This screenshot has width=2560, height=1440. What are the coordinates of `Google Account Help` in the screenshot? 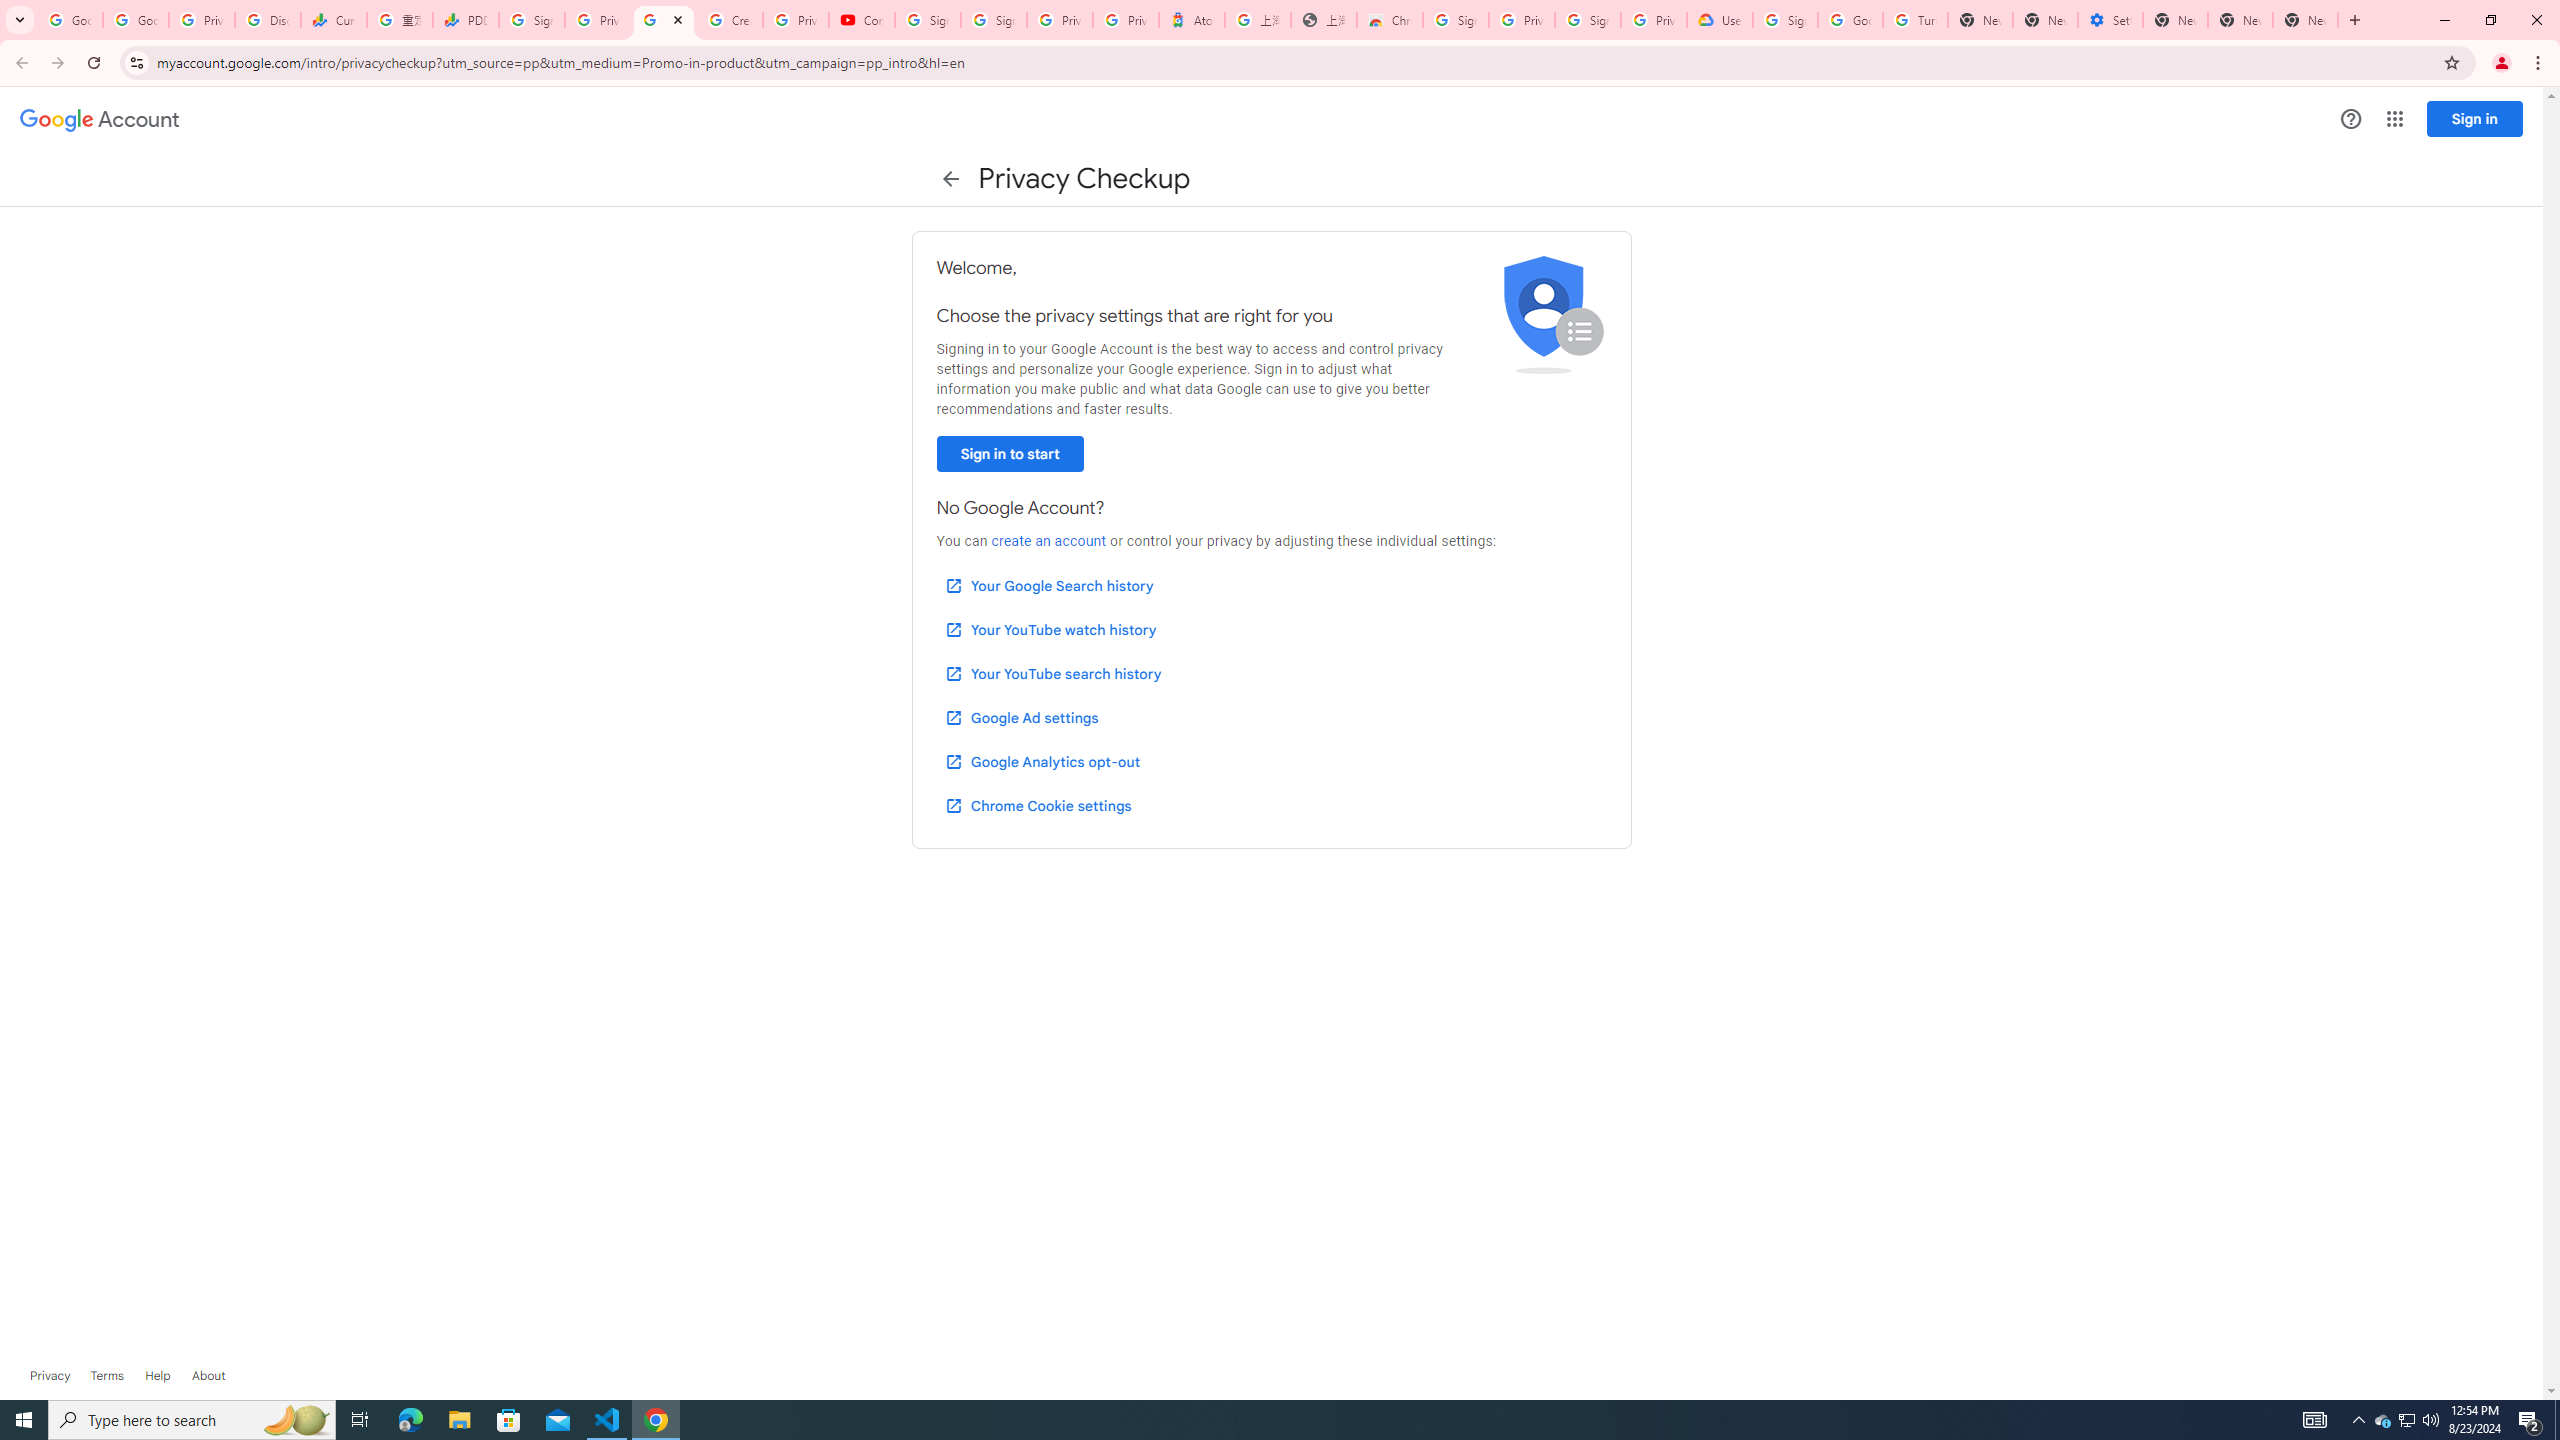 It's located at (1850, 20).